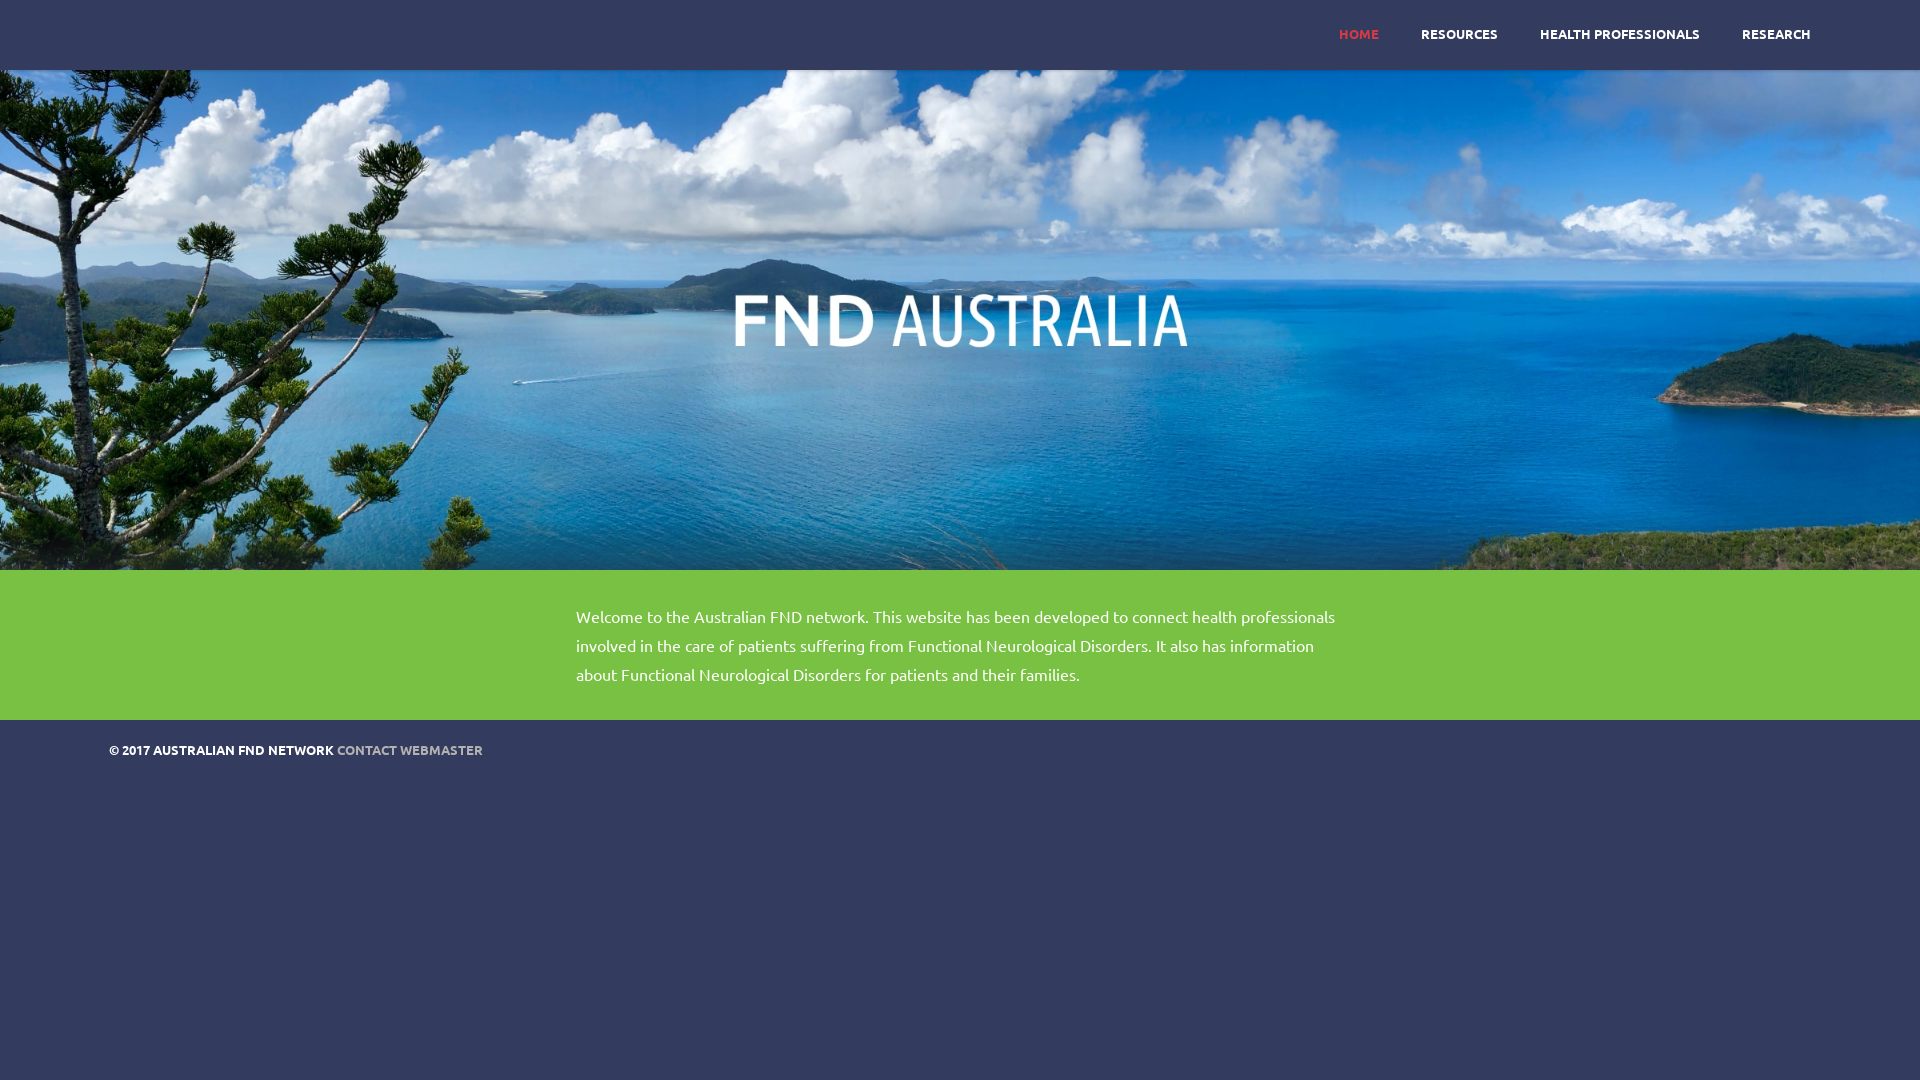 The image size is (1920, 1080). What do you see at coordinates (1620, 34) in the screenshot?
I see `HEALTH PROFESSIONALS` at bounding box center [1620, 34].